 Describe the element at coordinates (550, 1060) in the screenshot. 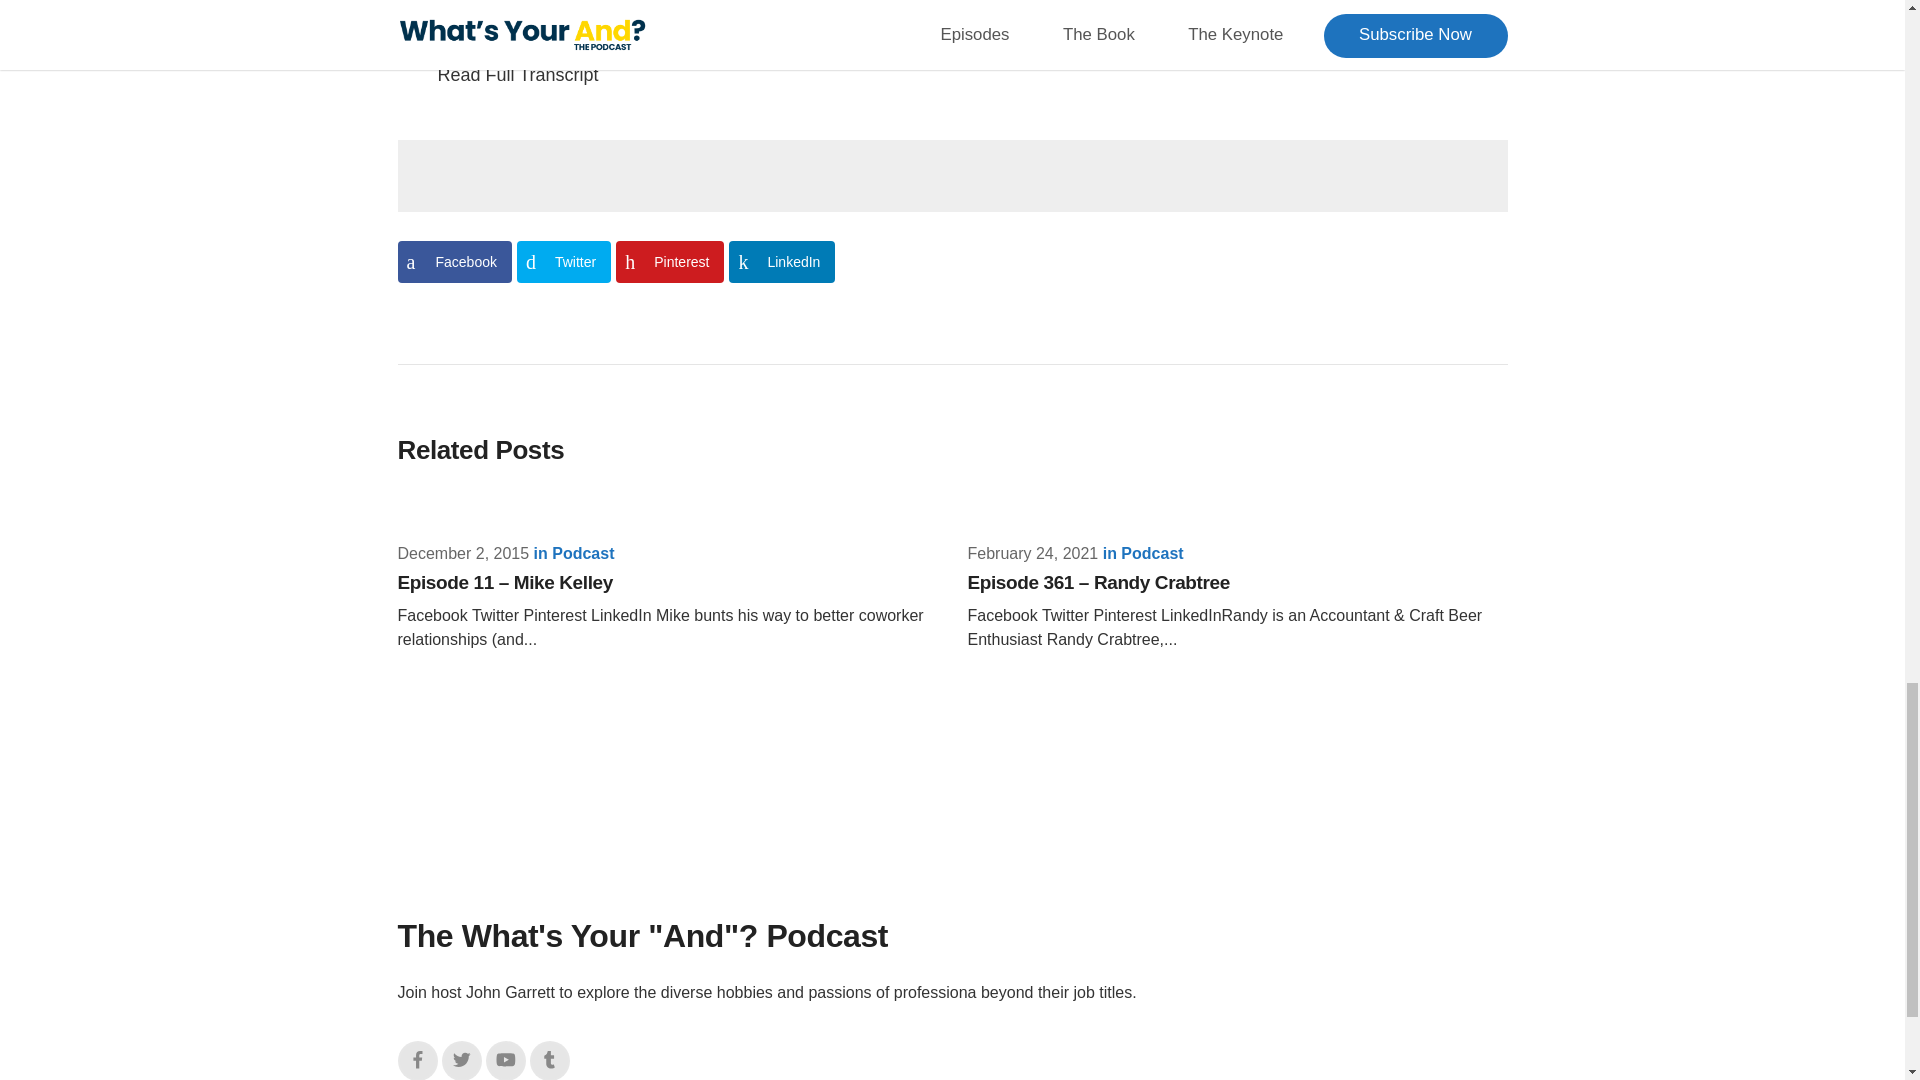

I see `tumblr` at that location.